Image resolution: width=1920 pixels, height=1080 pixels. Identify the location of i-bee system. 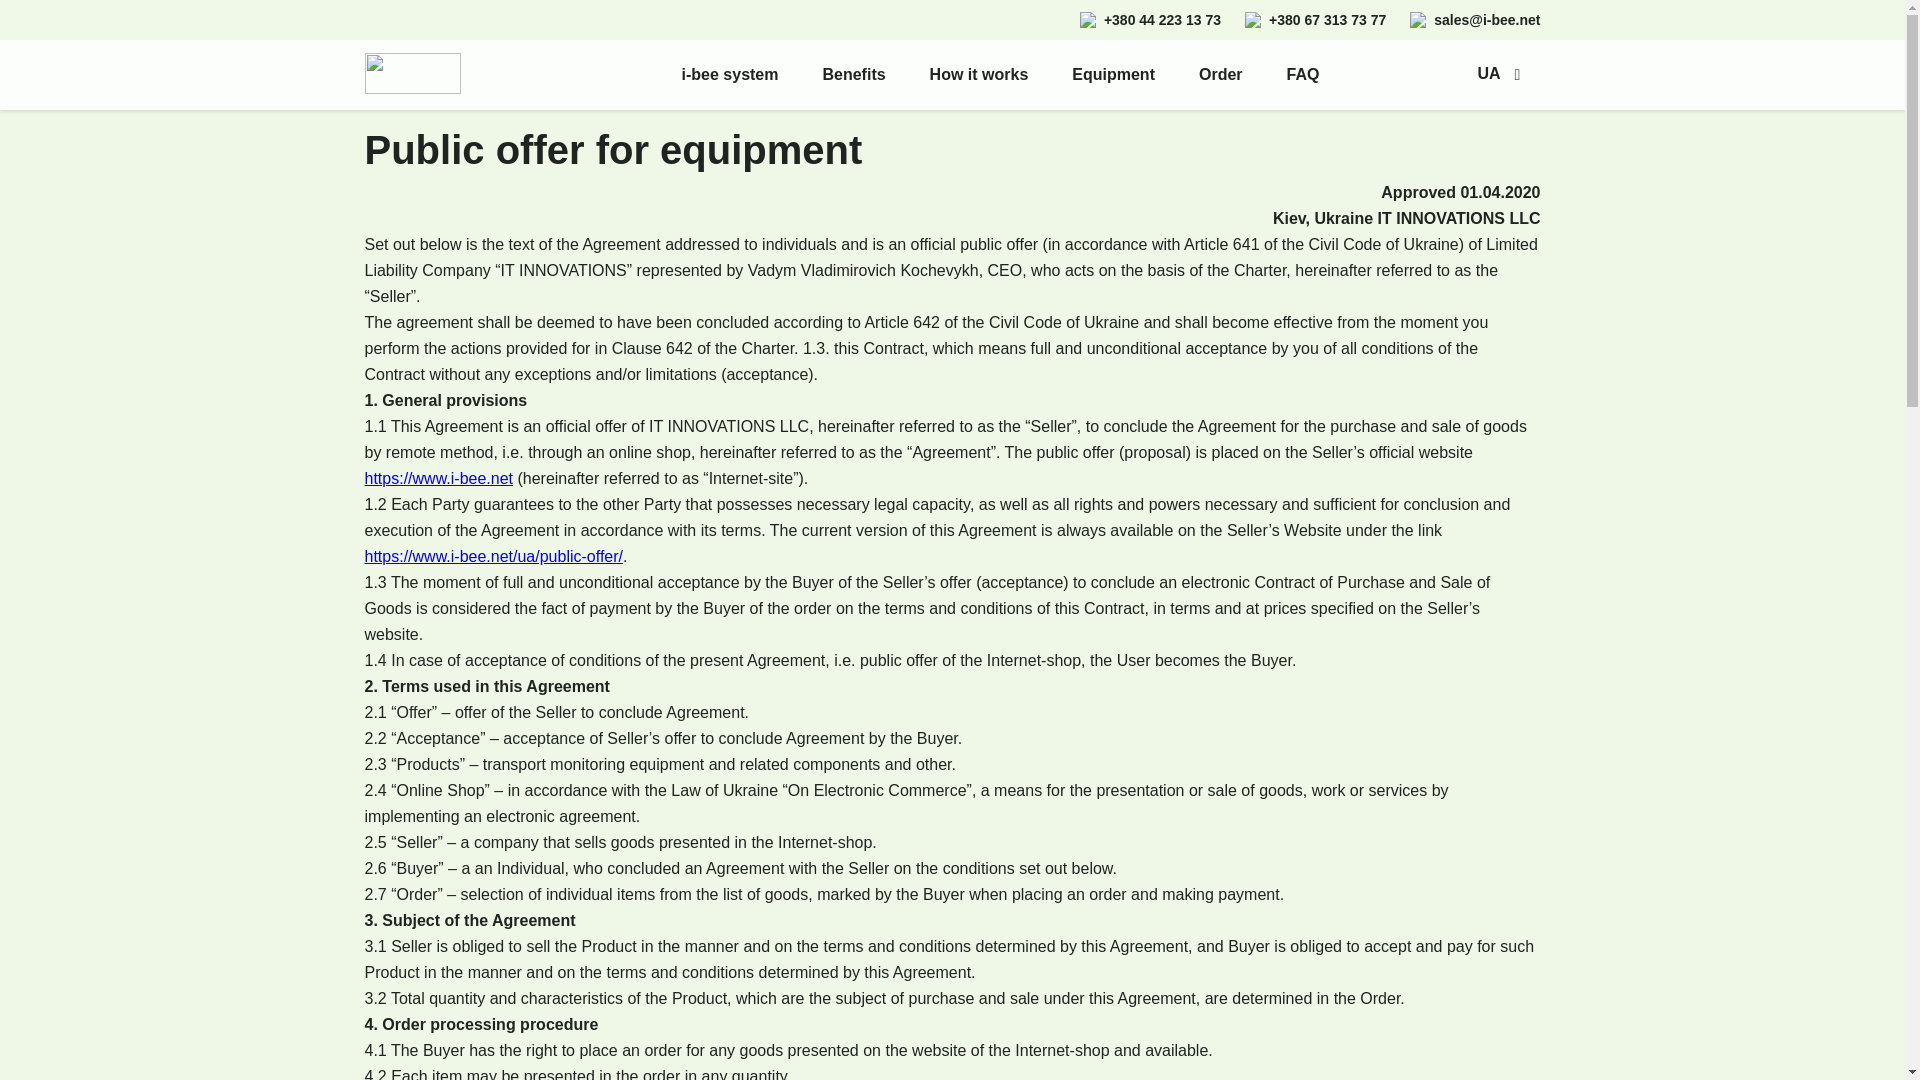
(730, 74).